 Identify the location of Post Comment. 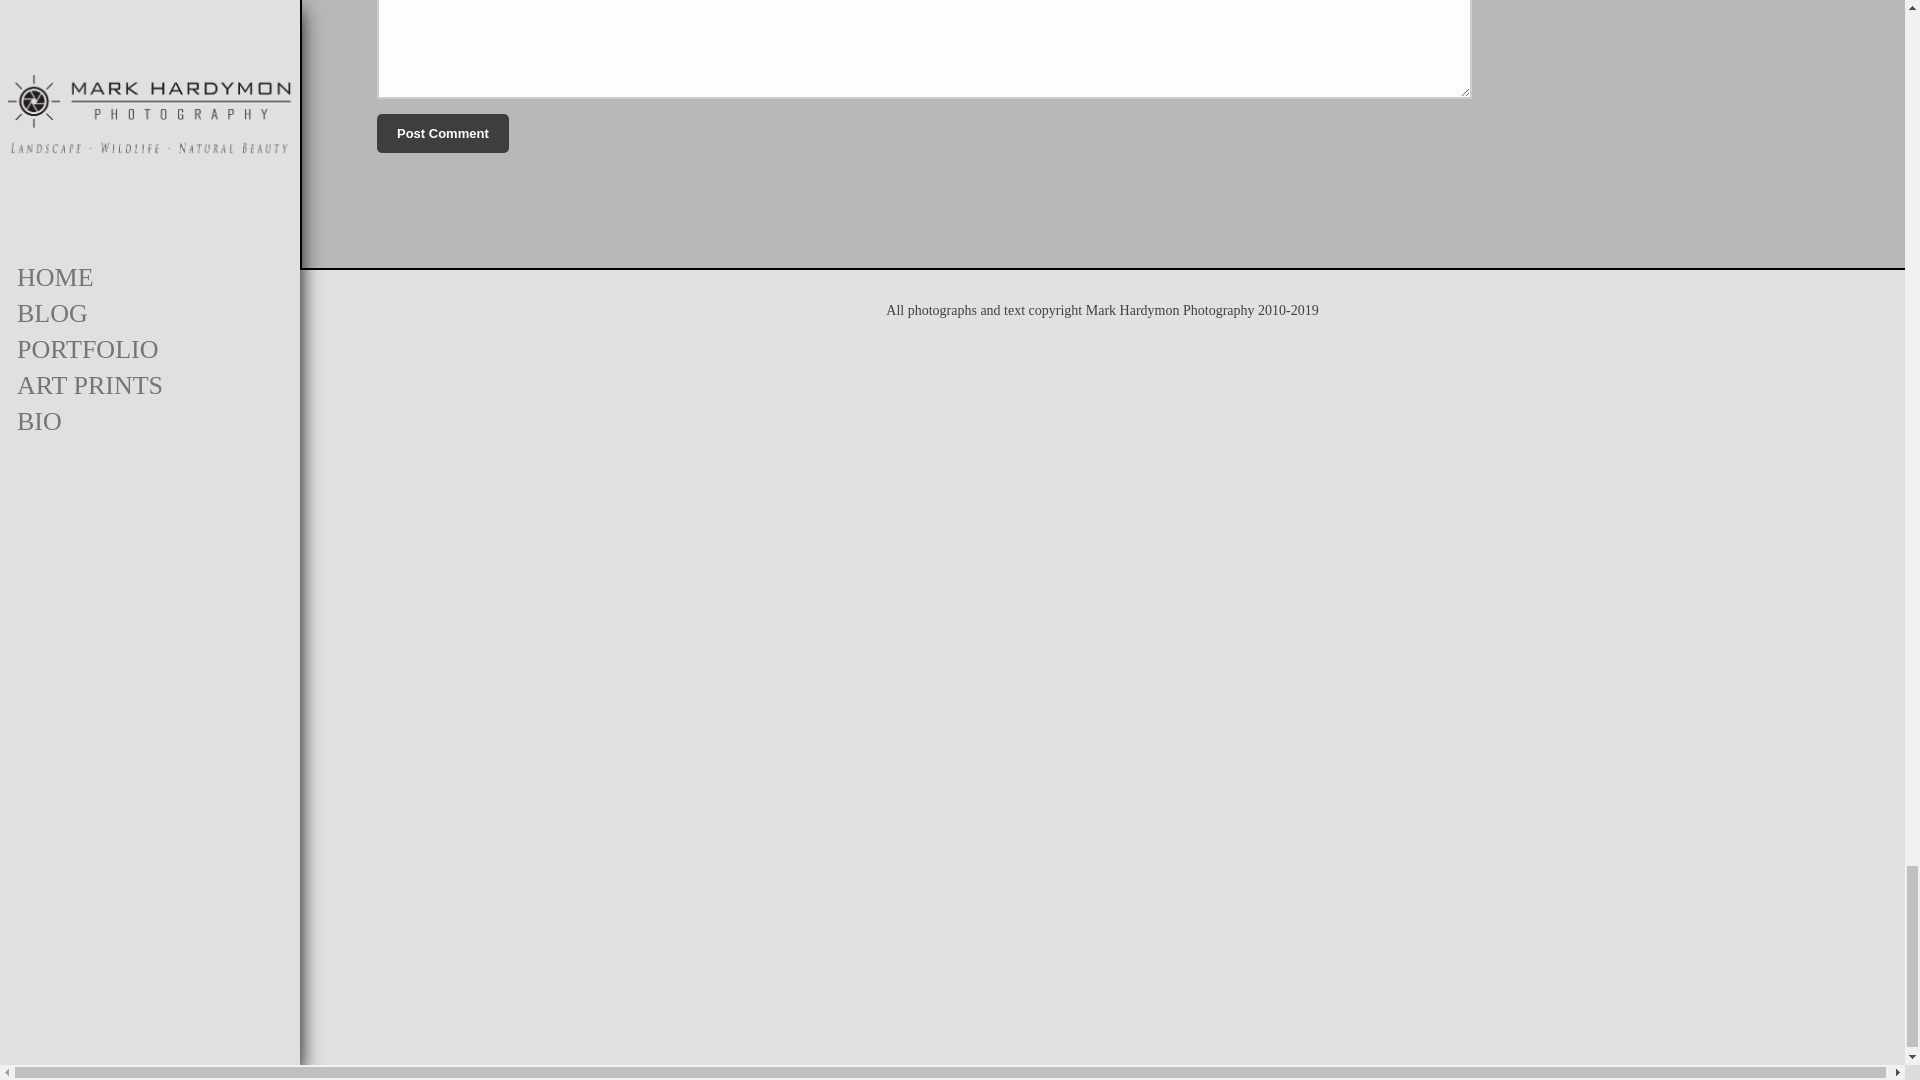
(442, 134).